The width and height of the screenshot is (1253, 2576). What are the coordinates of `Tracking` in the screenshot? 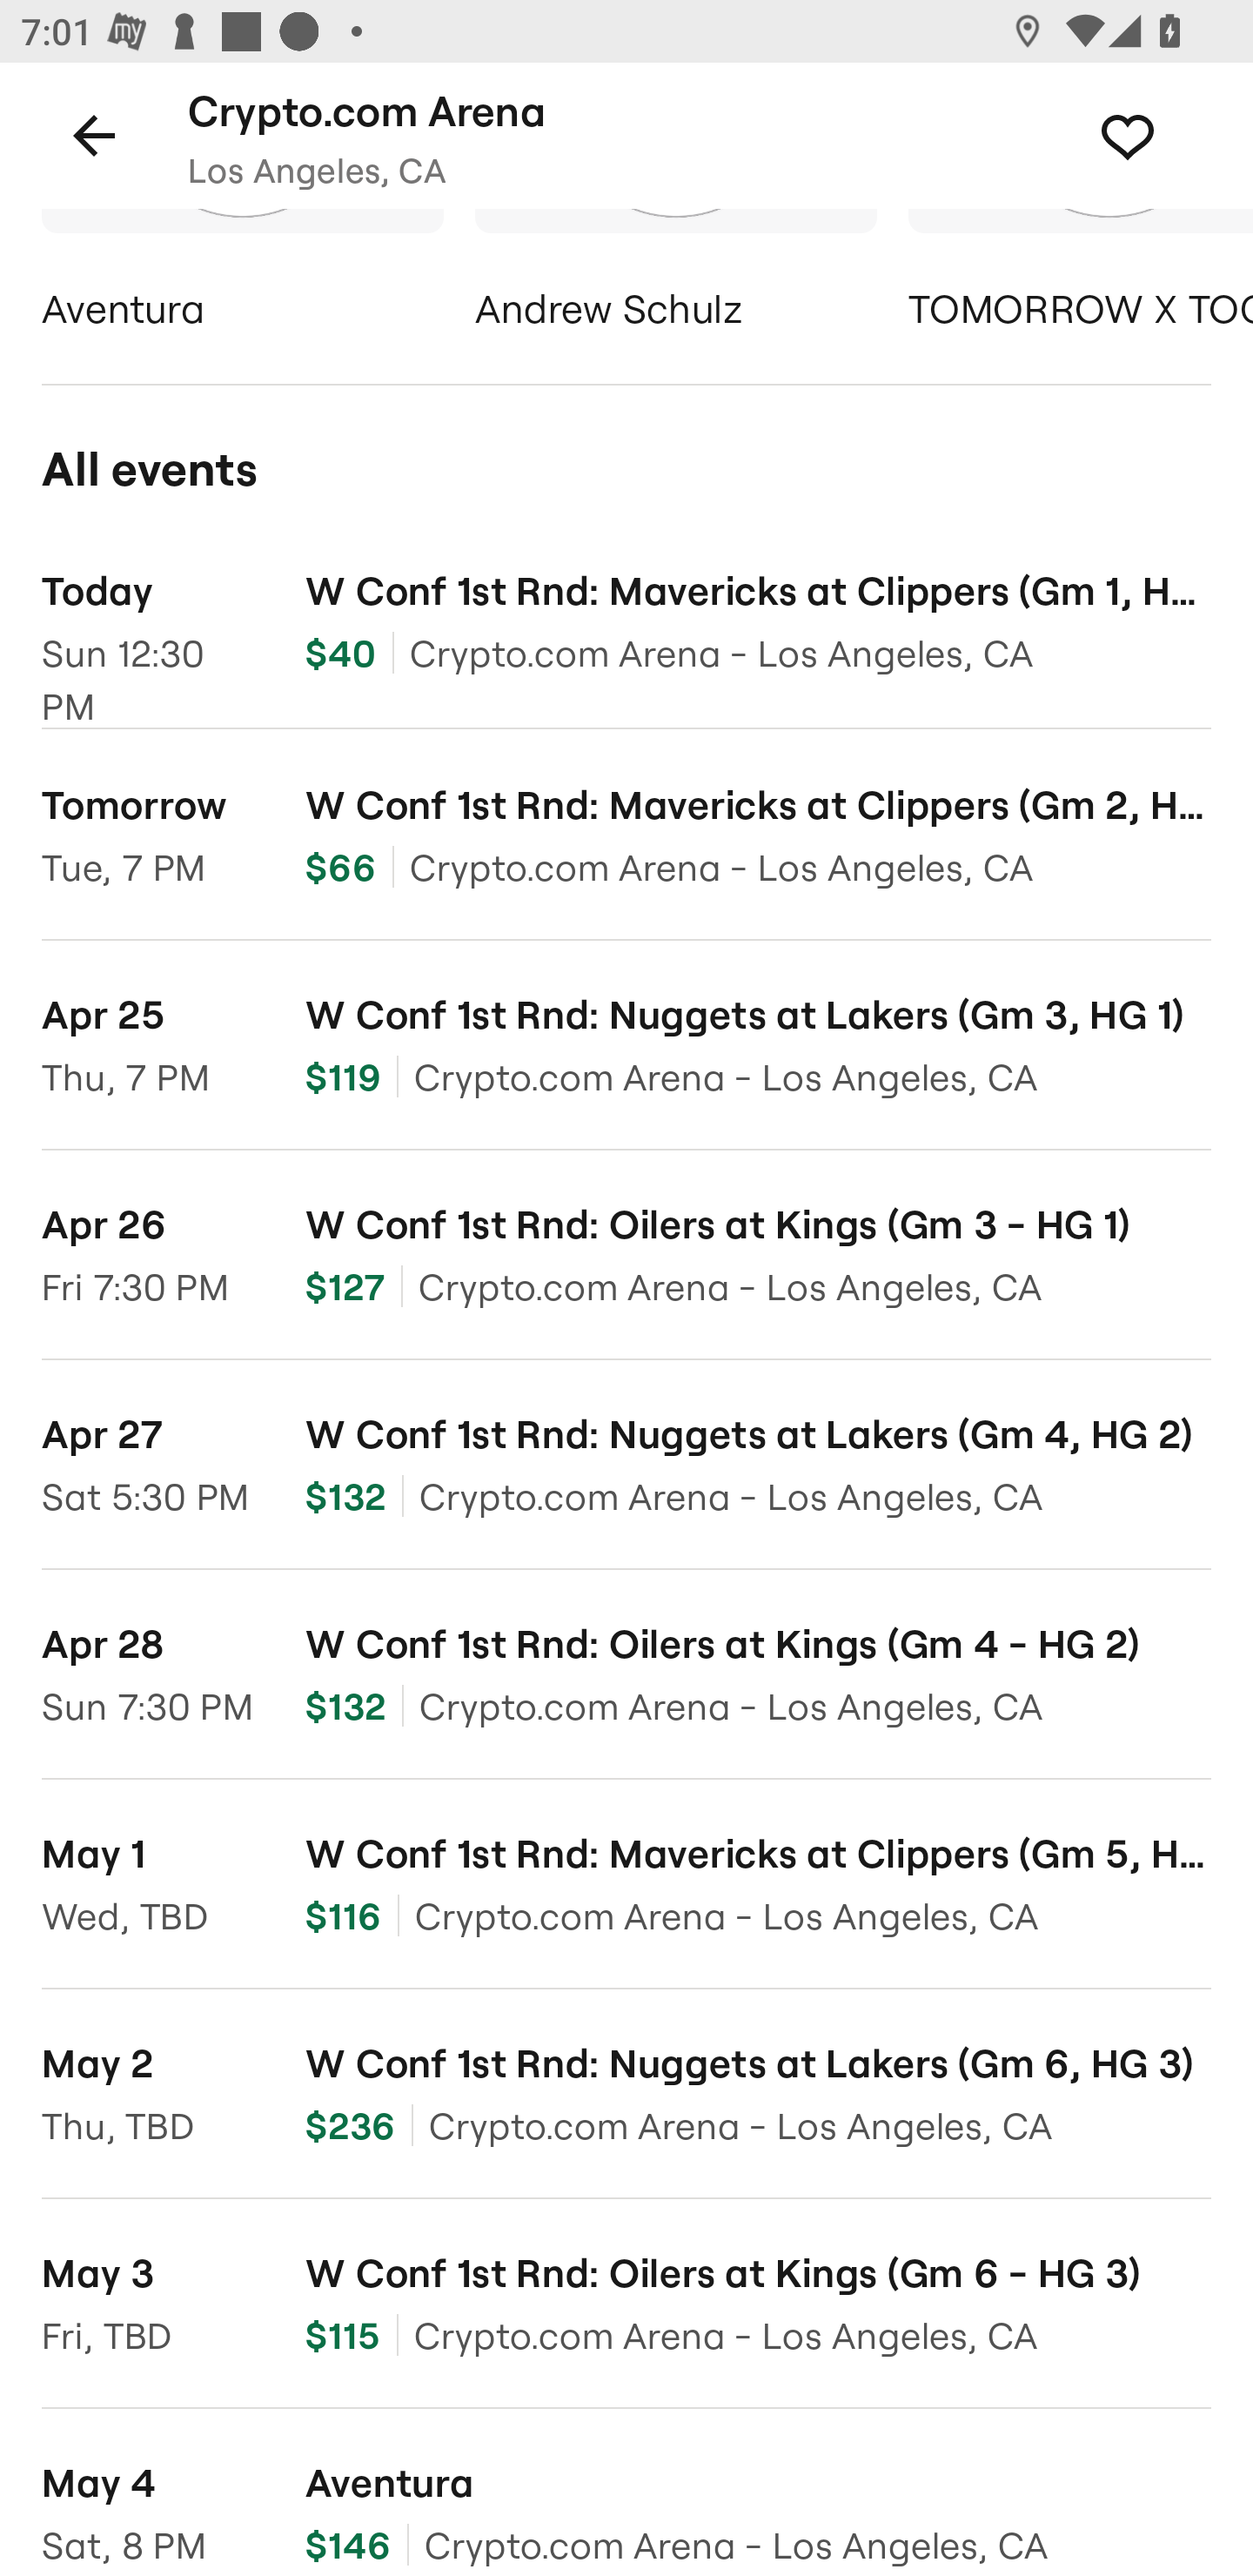 It's located at (1159, 134).